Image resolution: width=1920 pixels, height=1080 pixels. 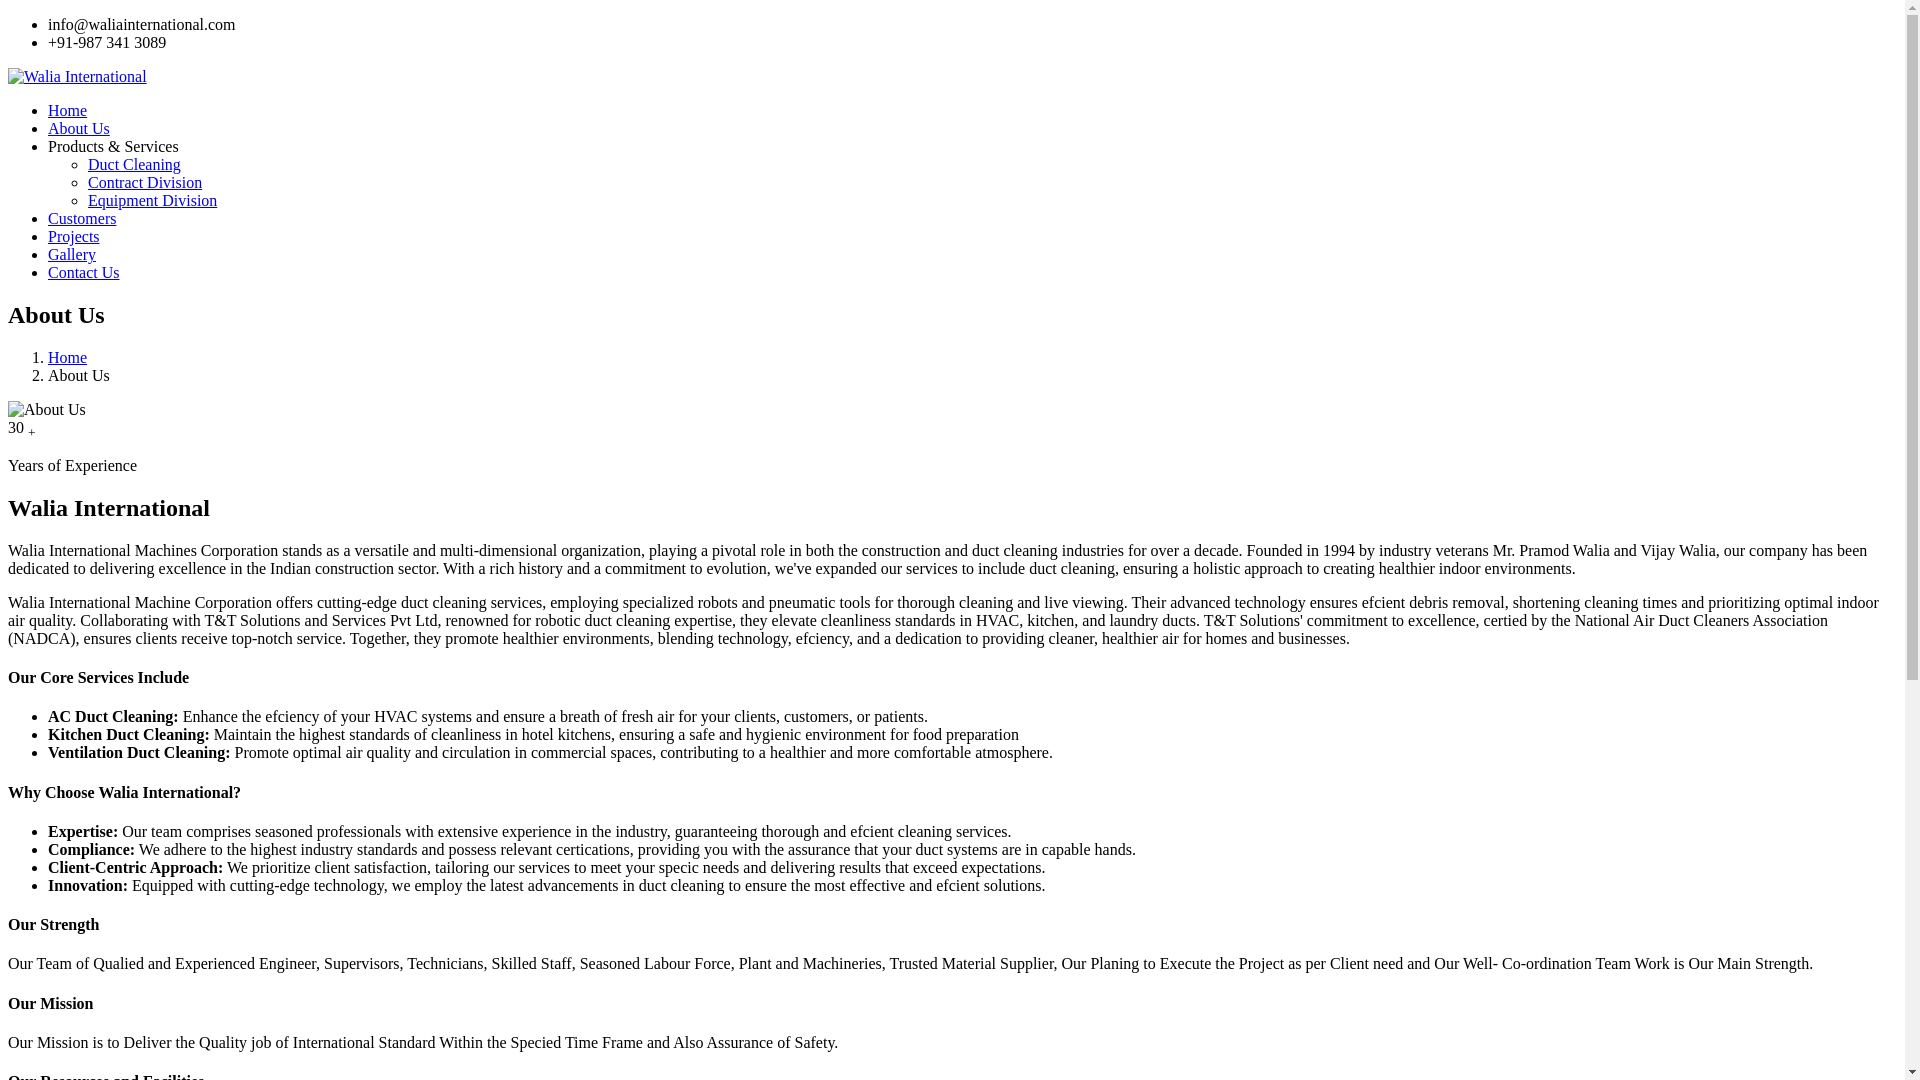 What do you see at coordinates (82, 218) in the screenshot?
I see `Customers` at bounding box center [82, 218].